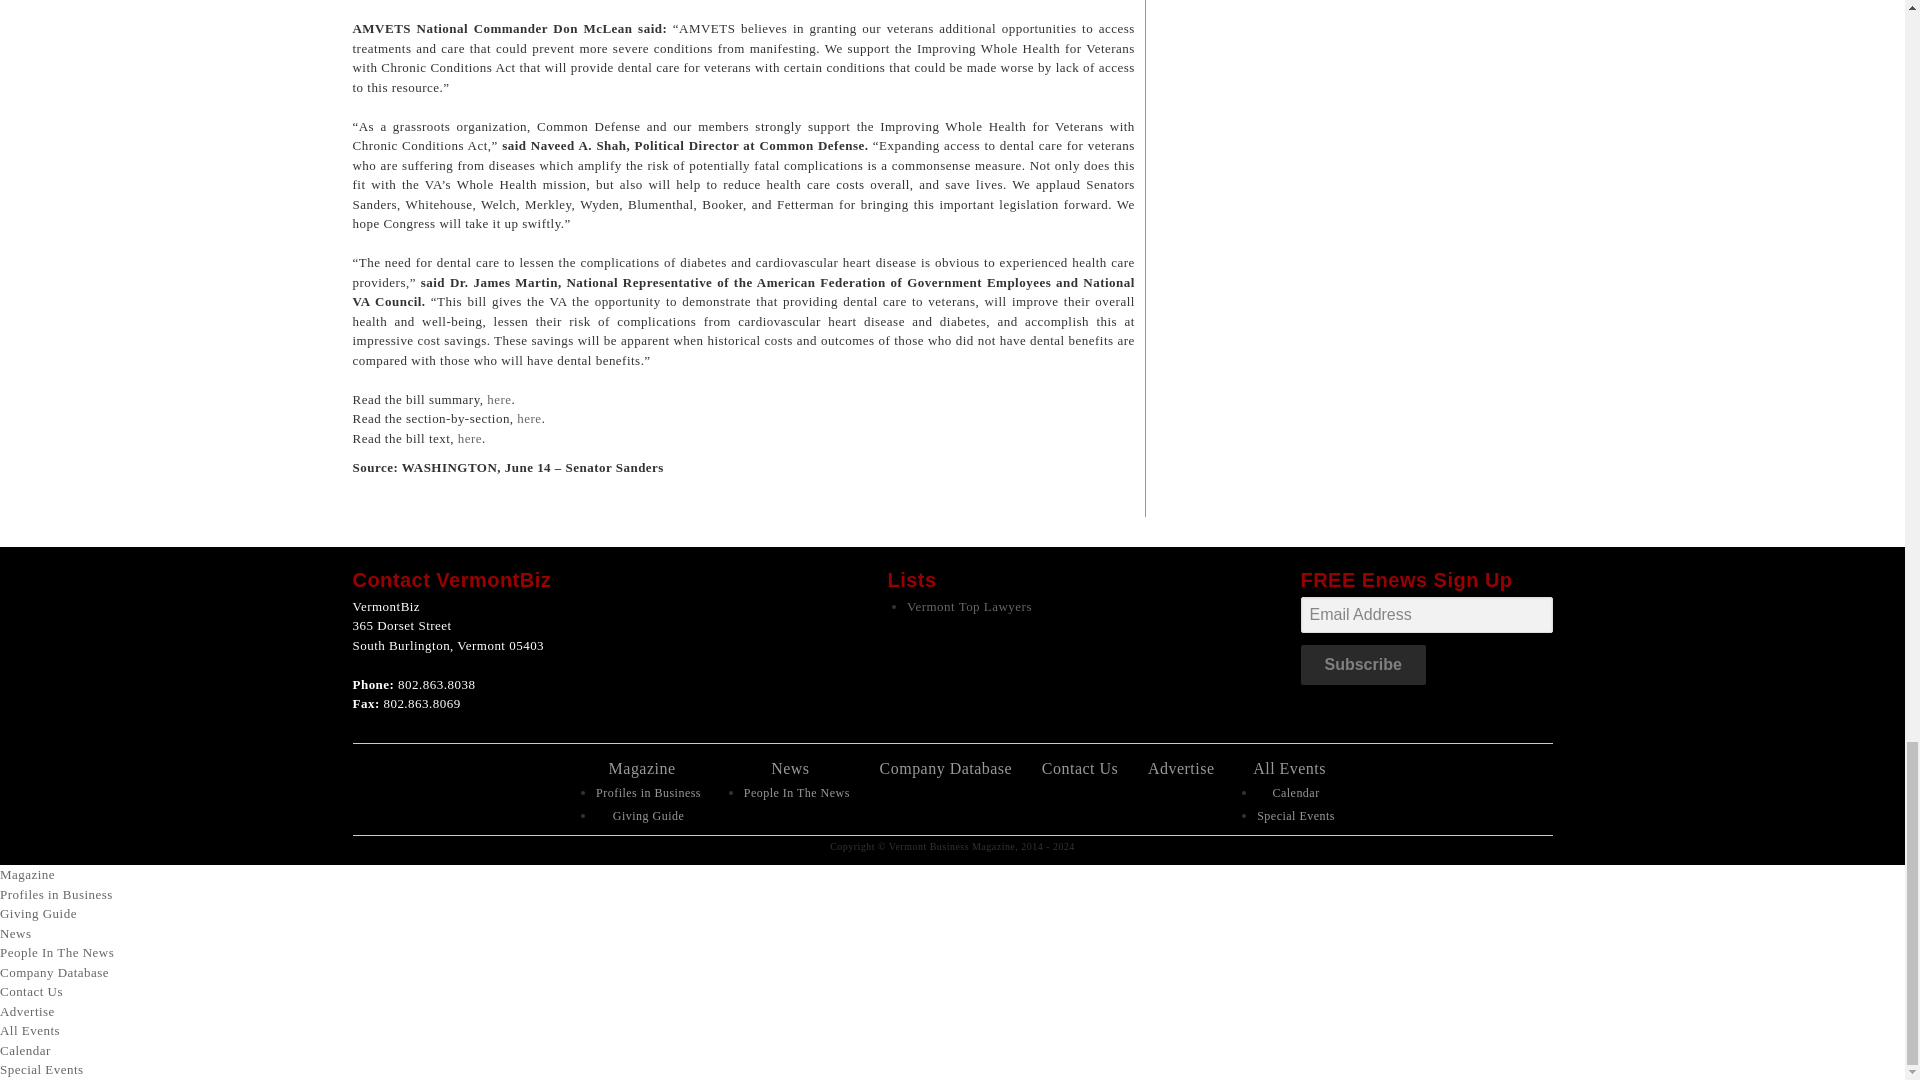 The image size is (1920, 1080). Describe the element at coordinates (642, 768) in the screenshot. I see `Magazine` at that location.